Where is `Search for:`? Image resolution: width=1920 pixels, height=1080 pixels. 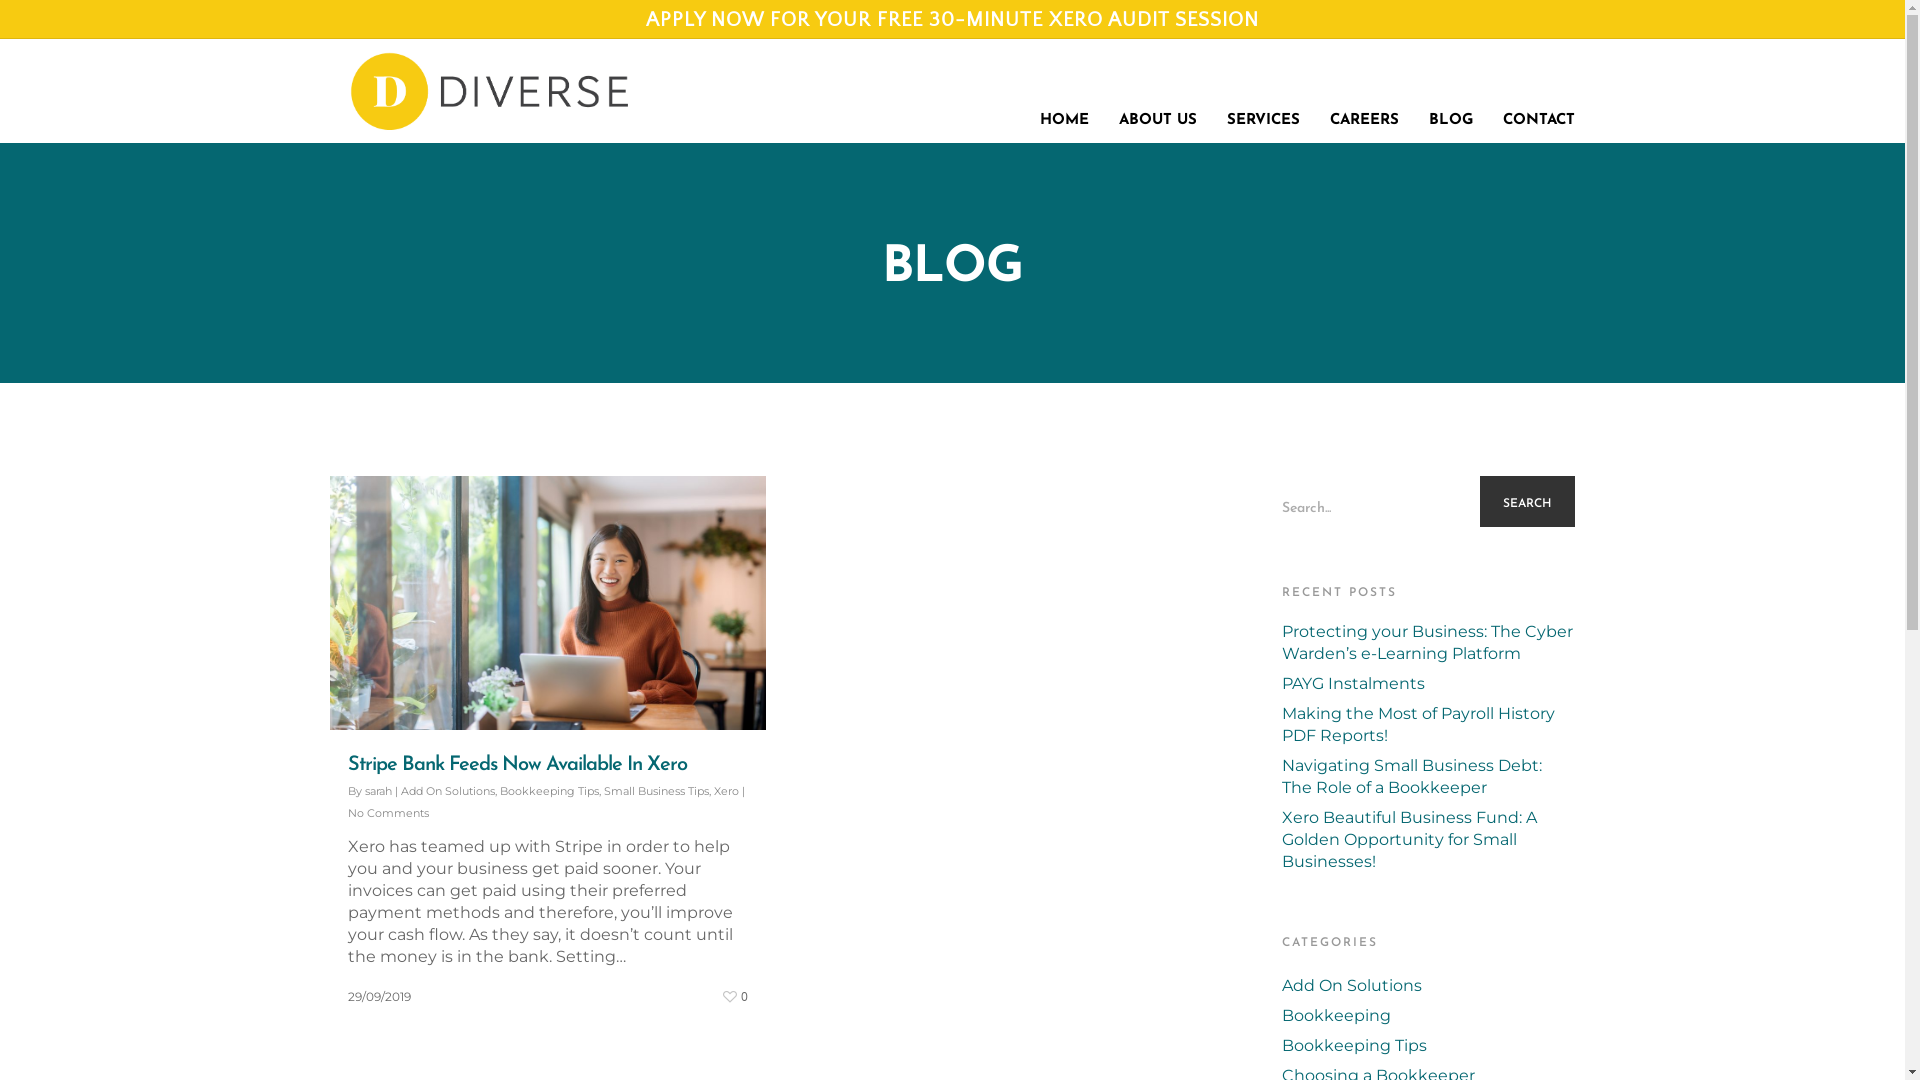
Search for: is located at coordinates (1428, 503).